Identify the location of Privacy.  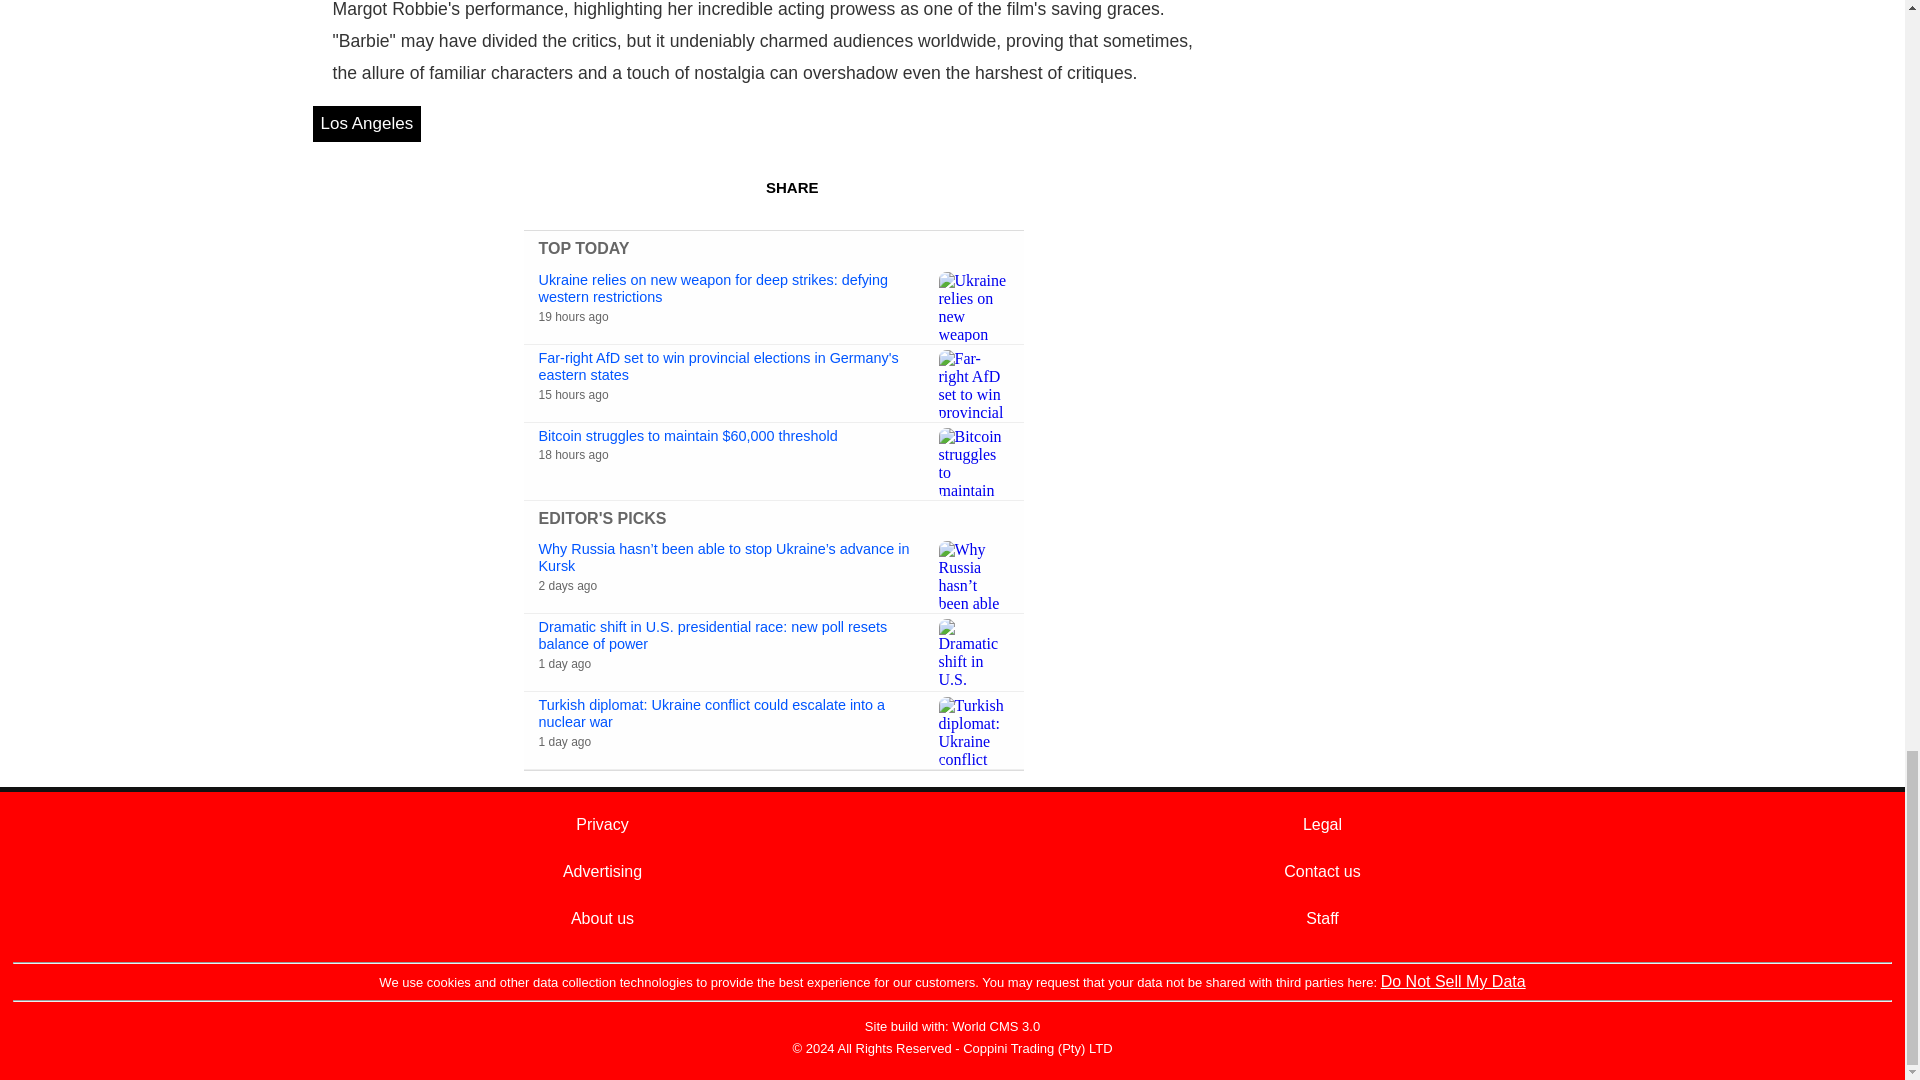
(602, 824).